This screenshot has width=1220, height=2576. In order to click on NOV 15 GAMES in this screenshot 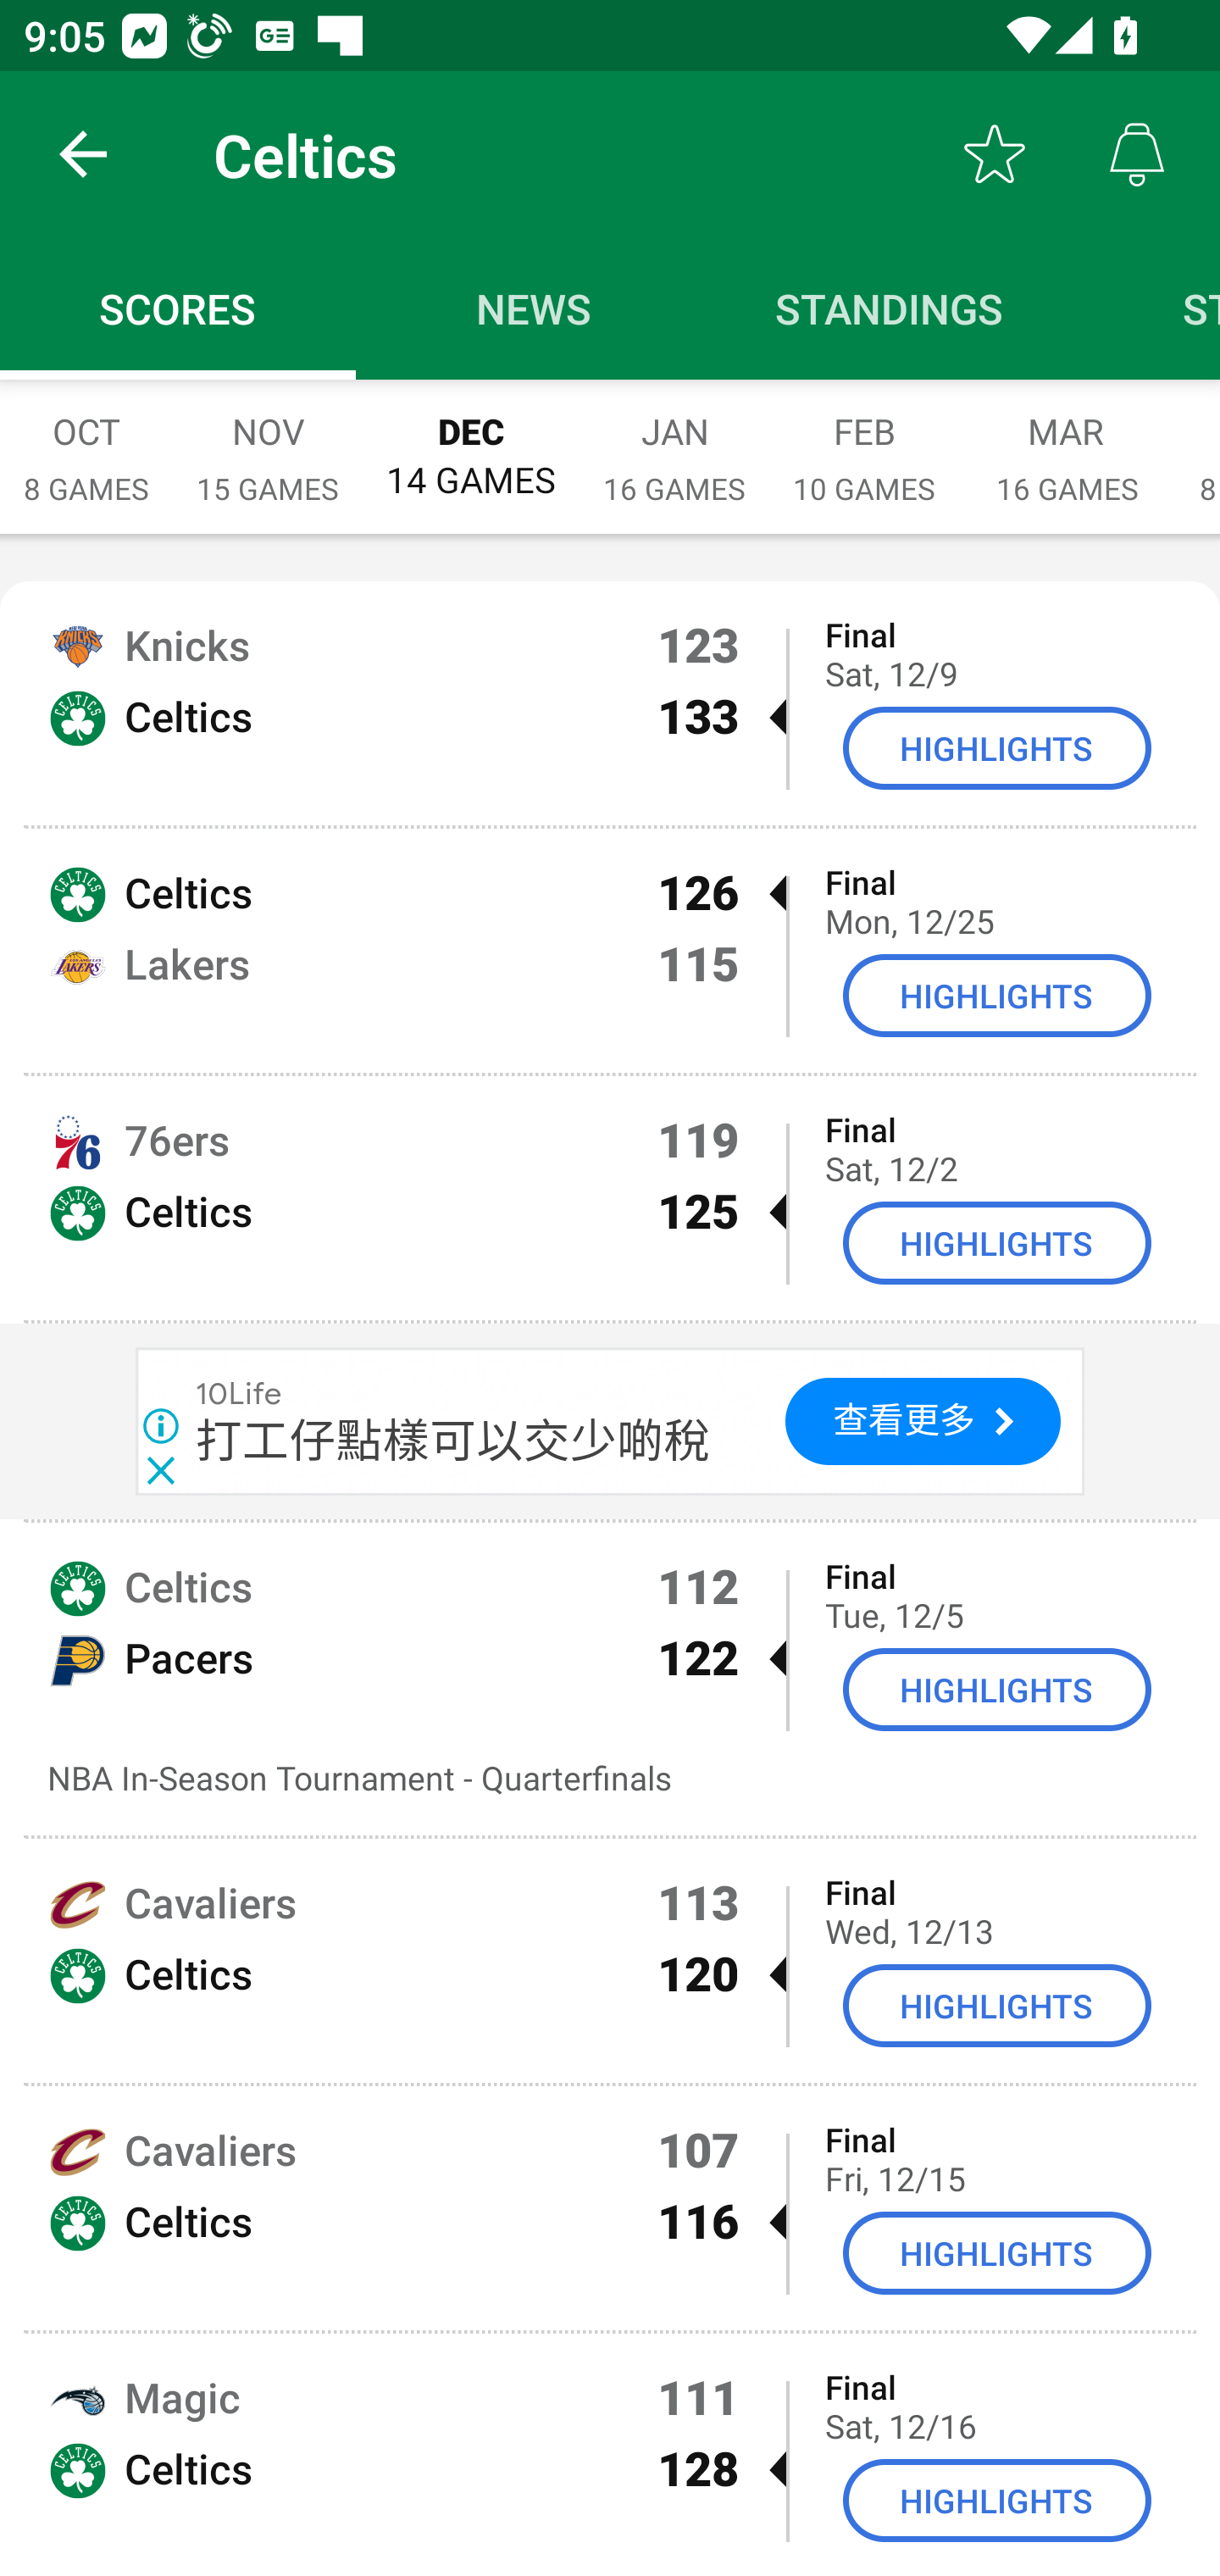, I will do `click(268, 441)`.